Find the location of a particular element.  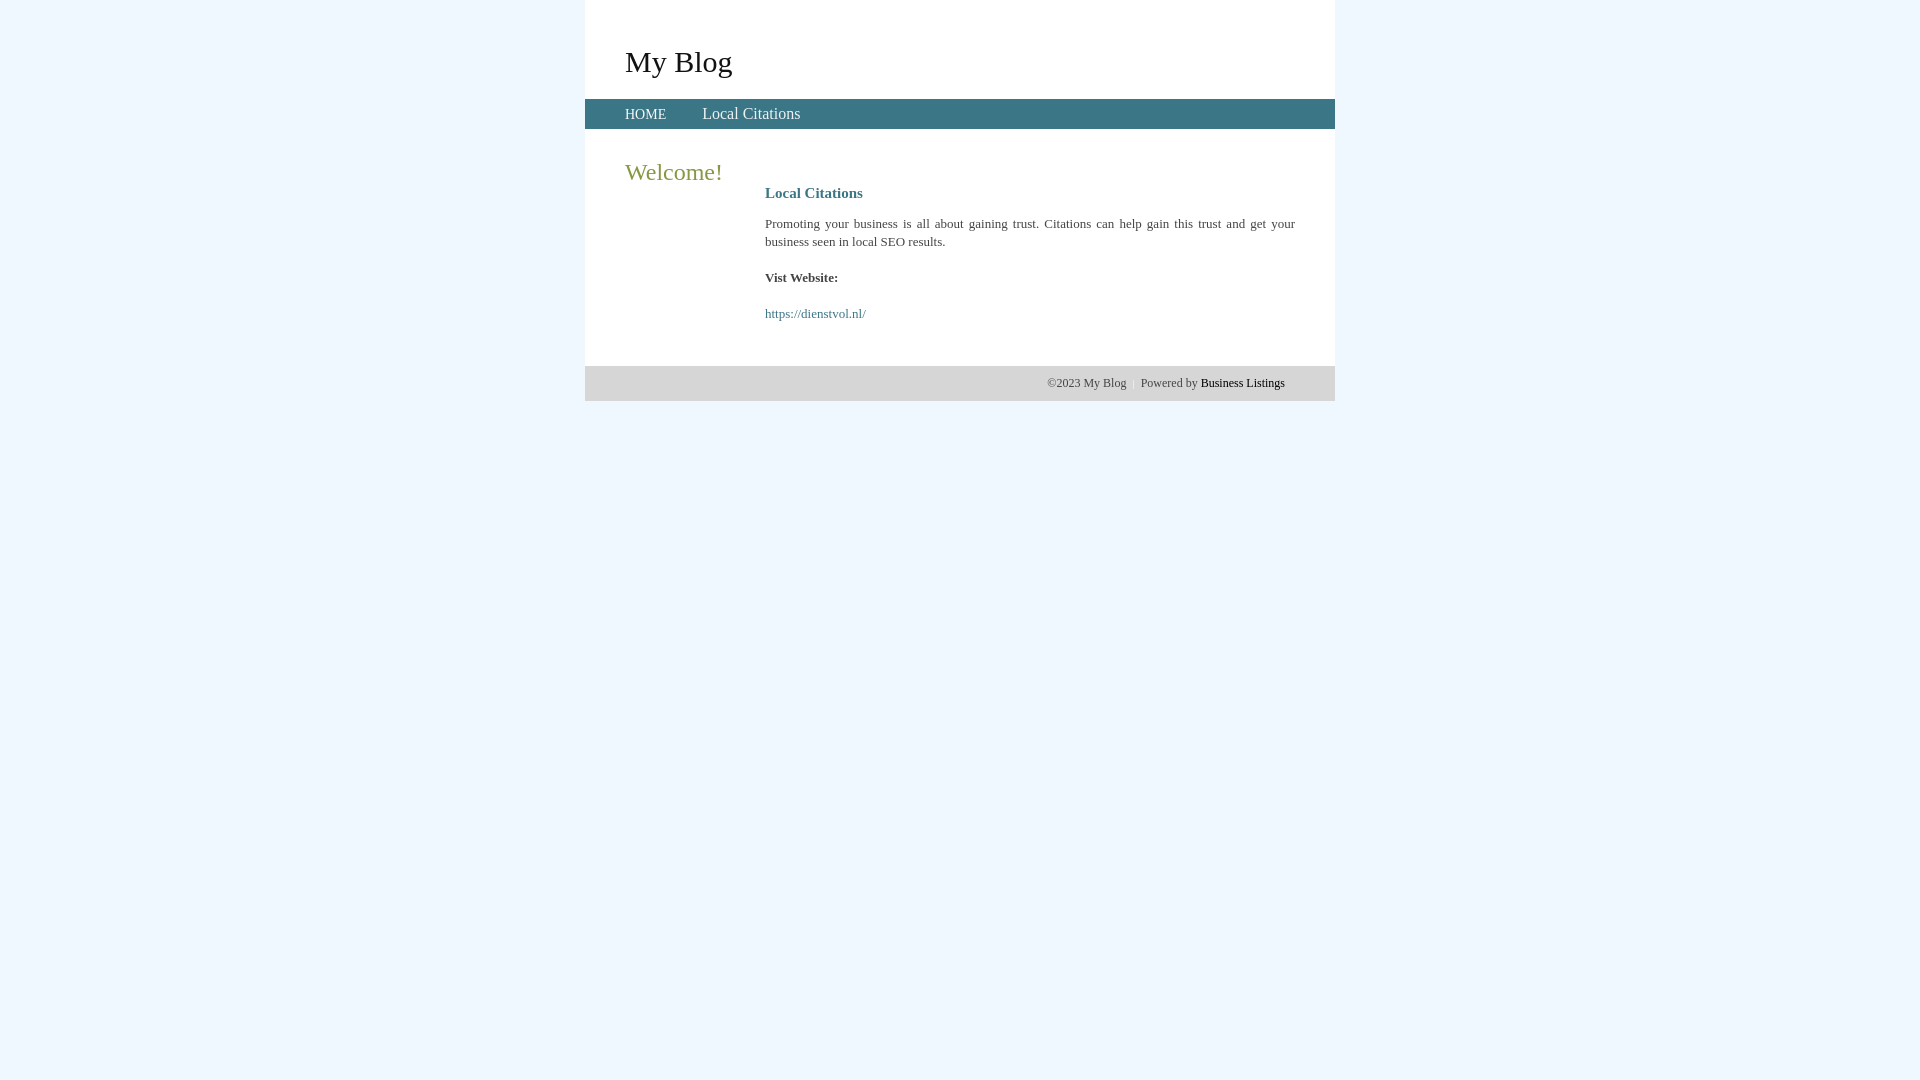

Local Citations is located at coordinates (751, 114).